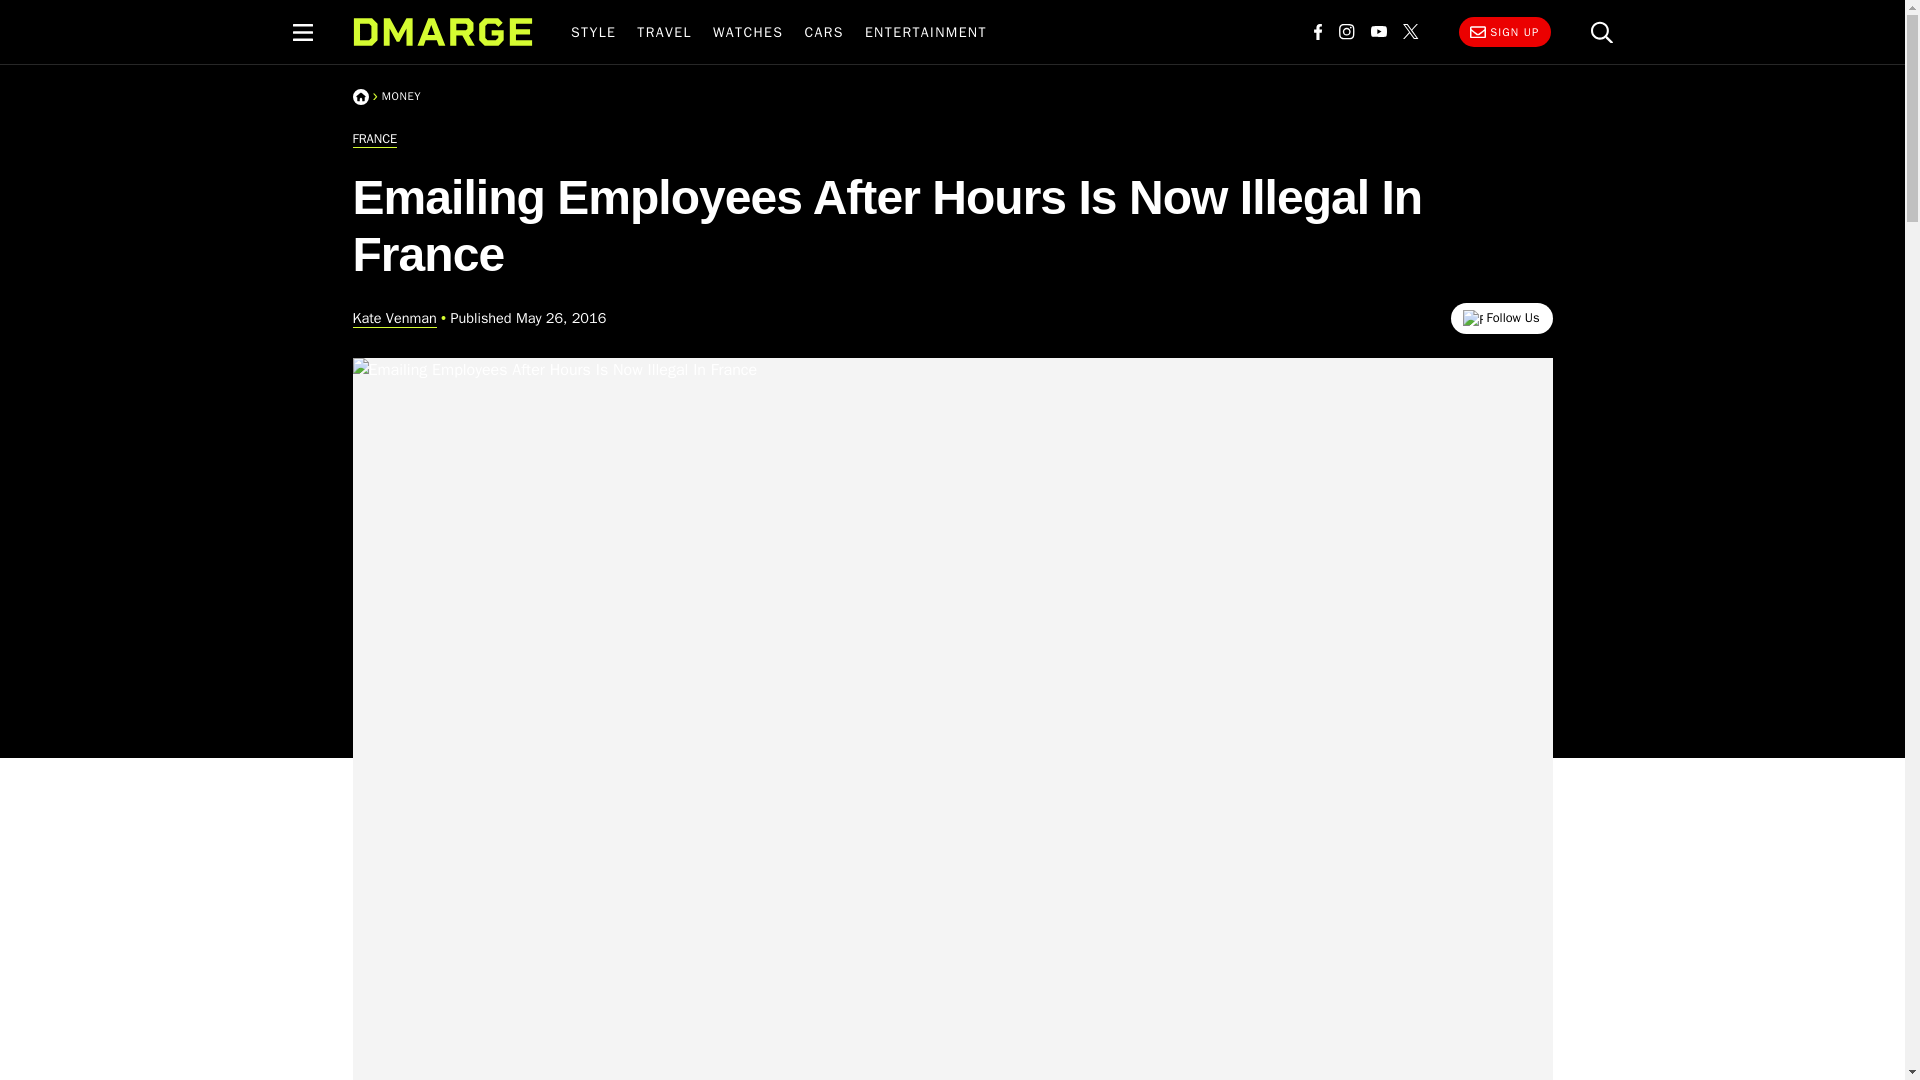 The width and height of the screenshot is (1920, 1080). What do you see at coordinates (824, 32) in the screenshot?
I see `CARS` at bounding box center [824, 32].